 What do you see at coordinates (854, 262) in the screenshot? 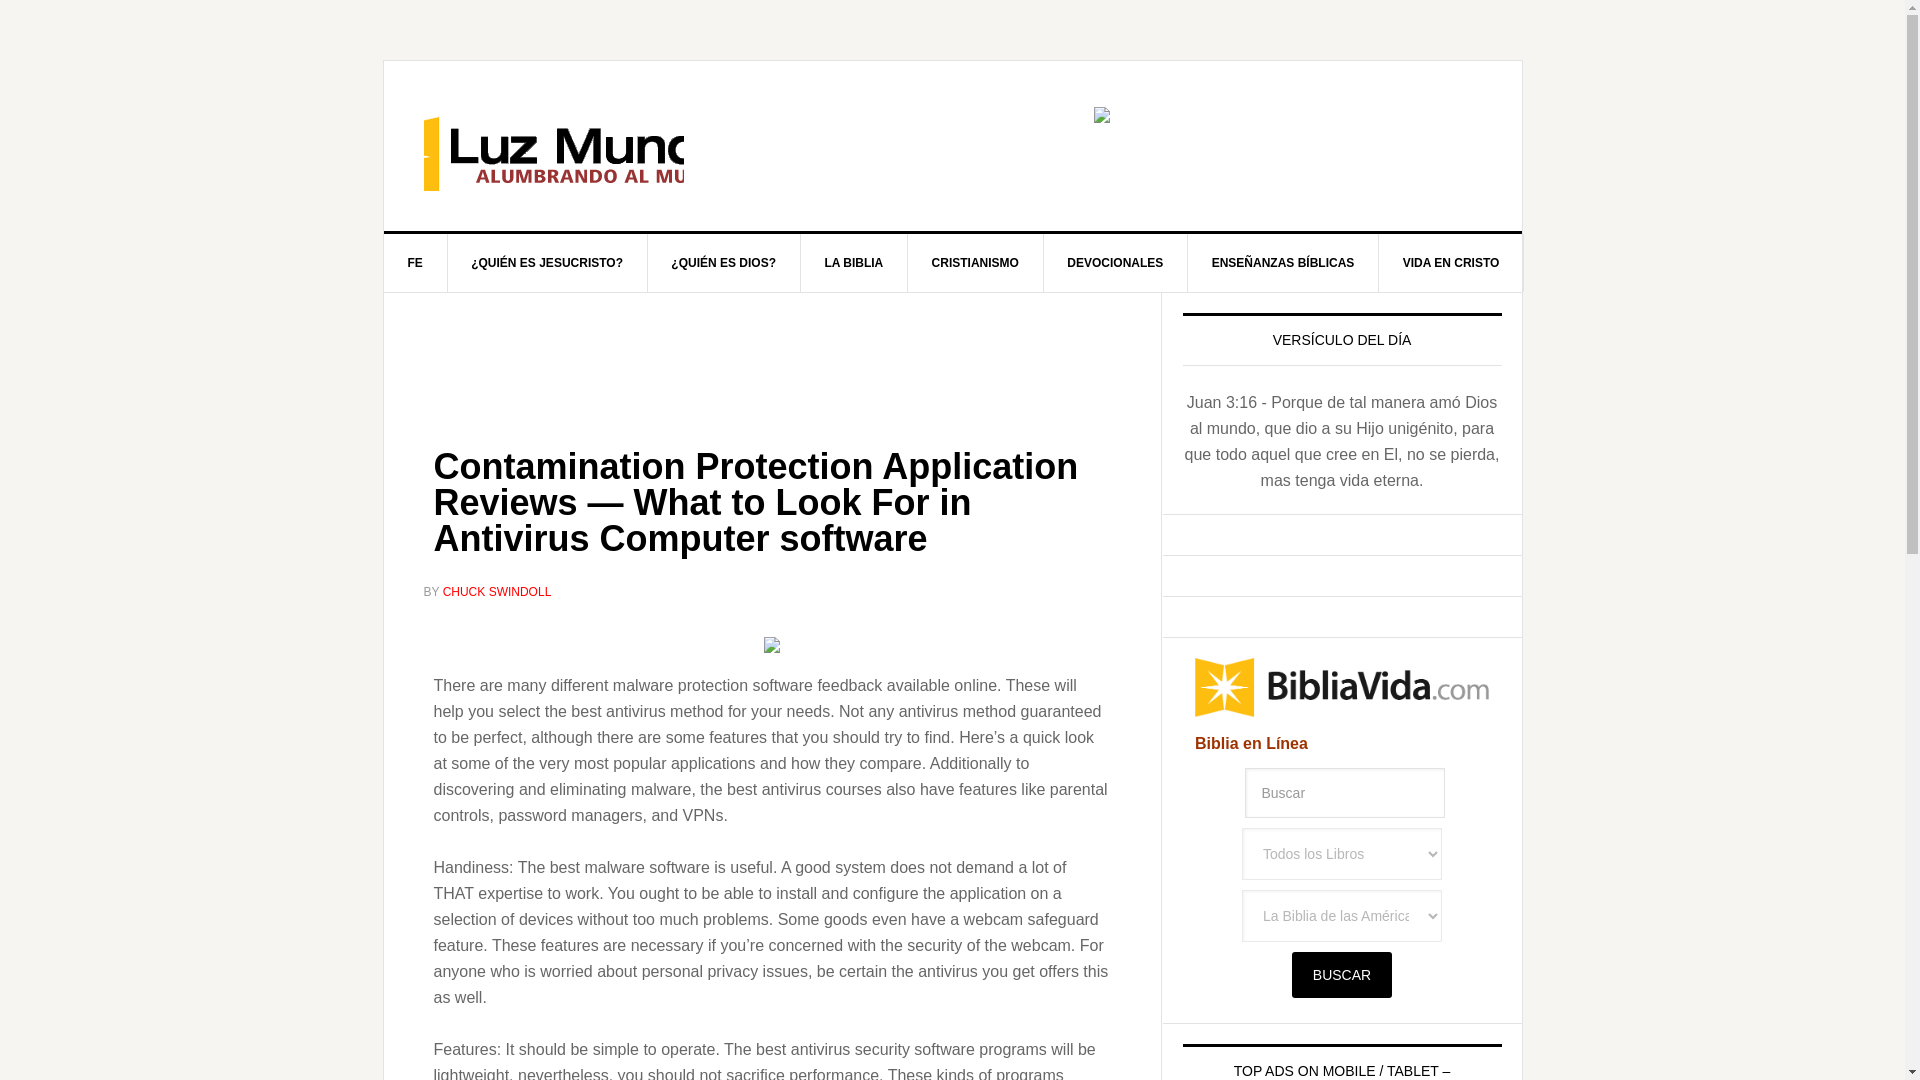
I see `LA BIBLIA` at bounding box center [854, 262].